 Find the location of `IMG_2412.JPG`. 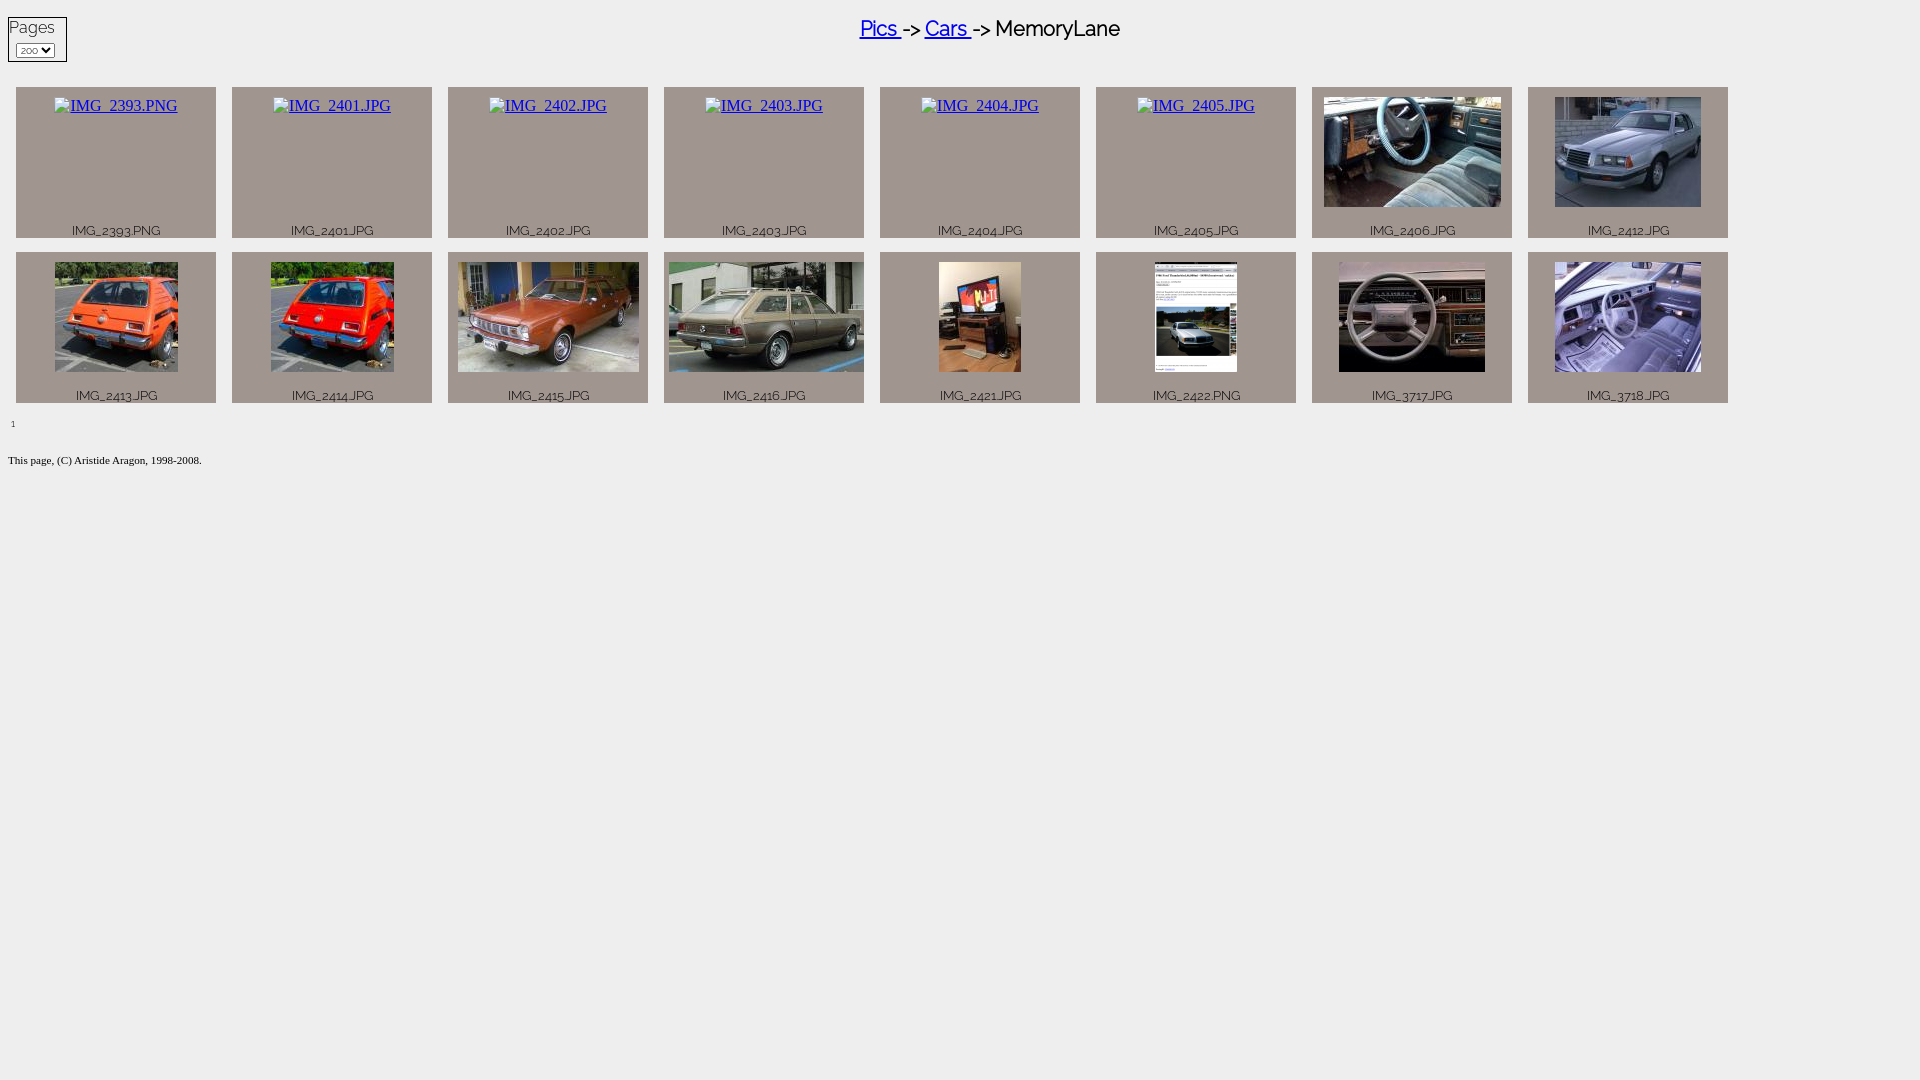

IMG_2412.JPG is located at coordinates (1628, 152).